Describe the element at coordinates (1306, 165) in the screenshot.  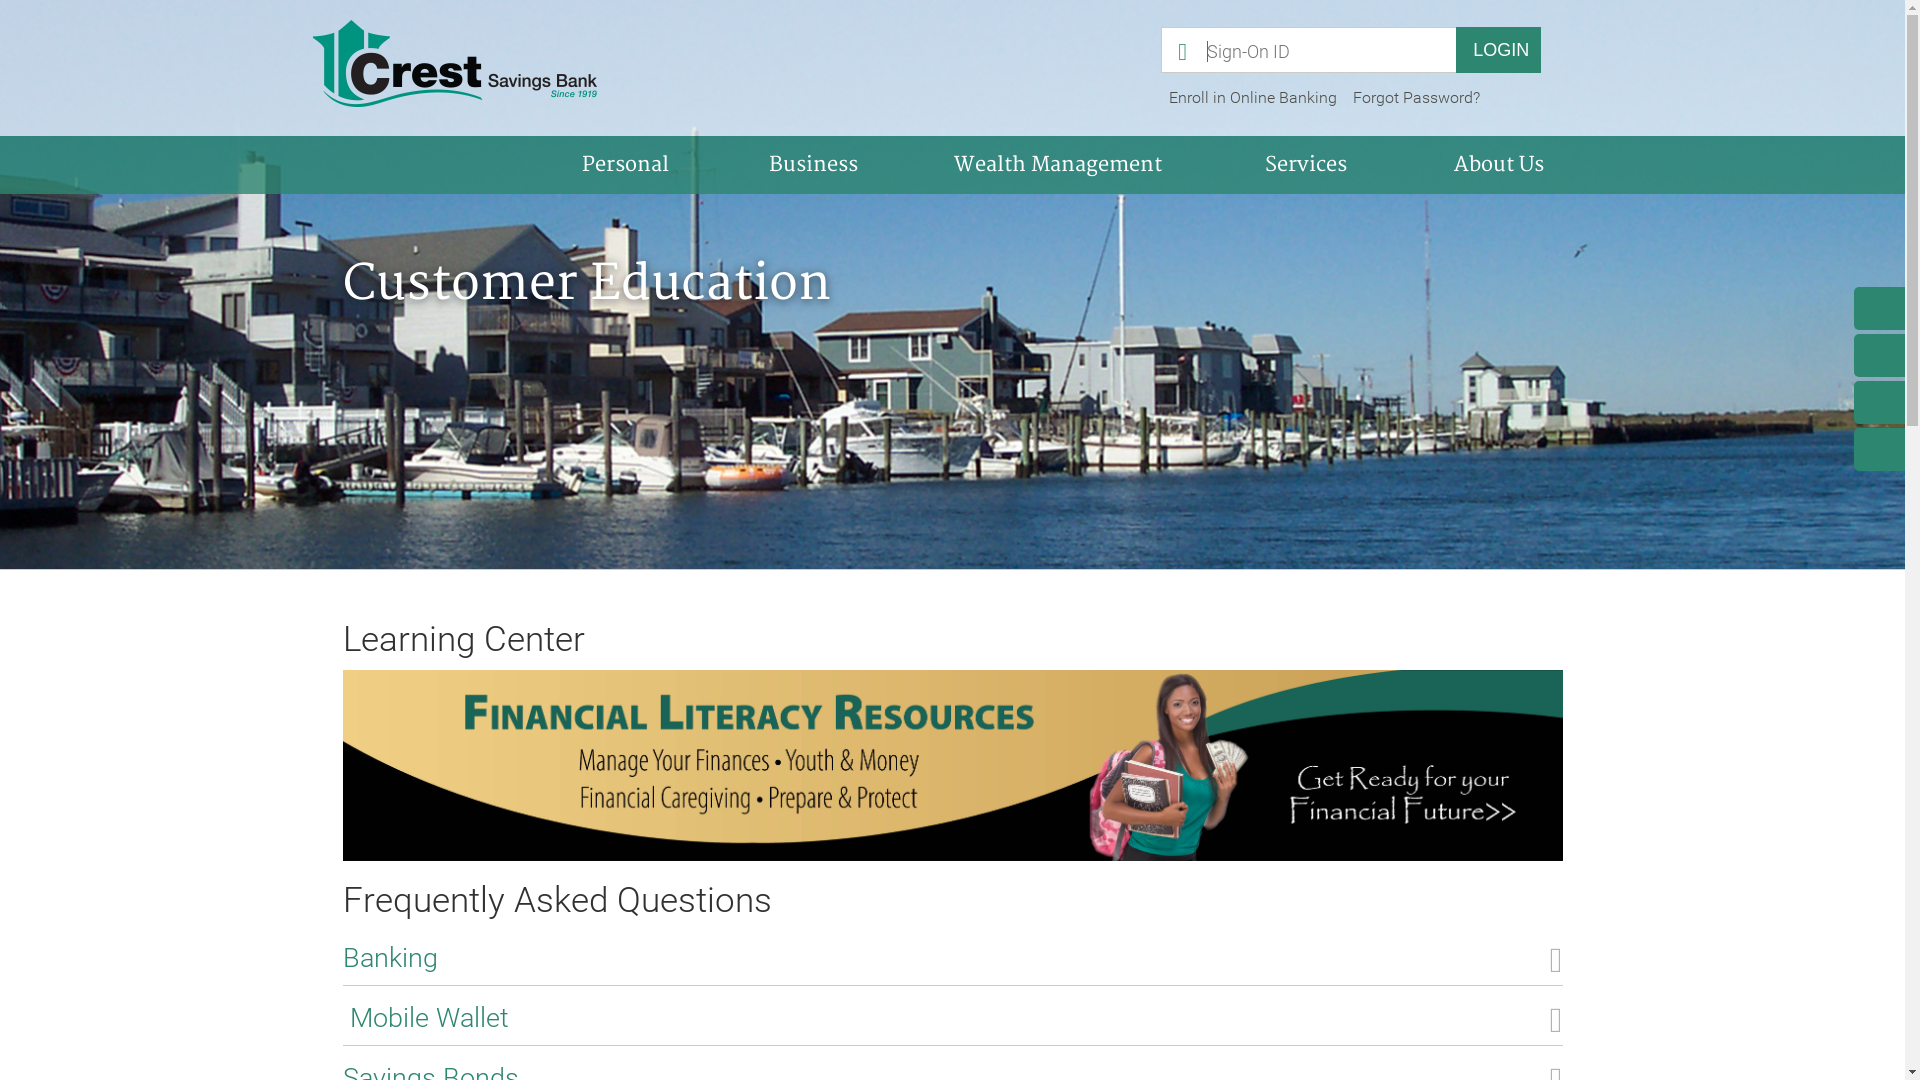
I see `Services` at that location.